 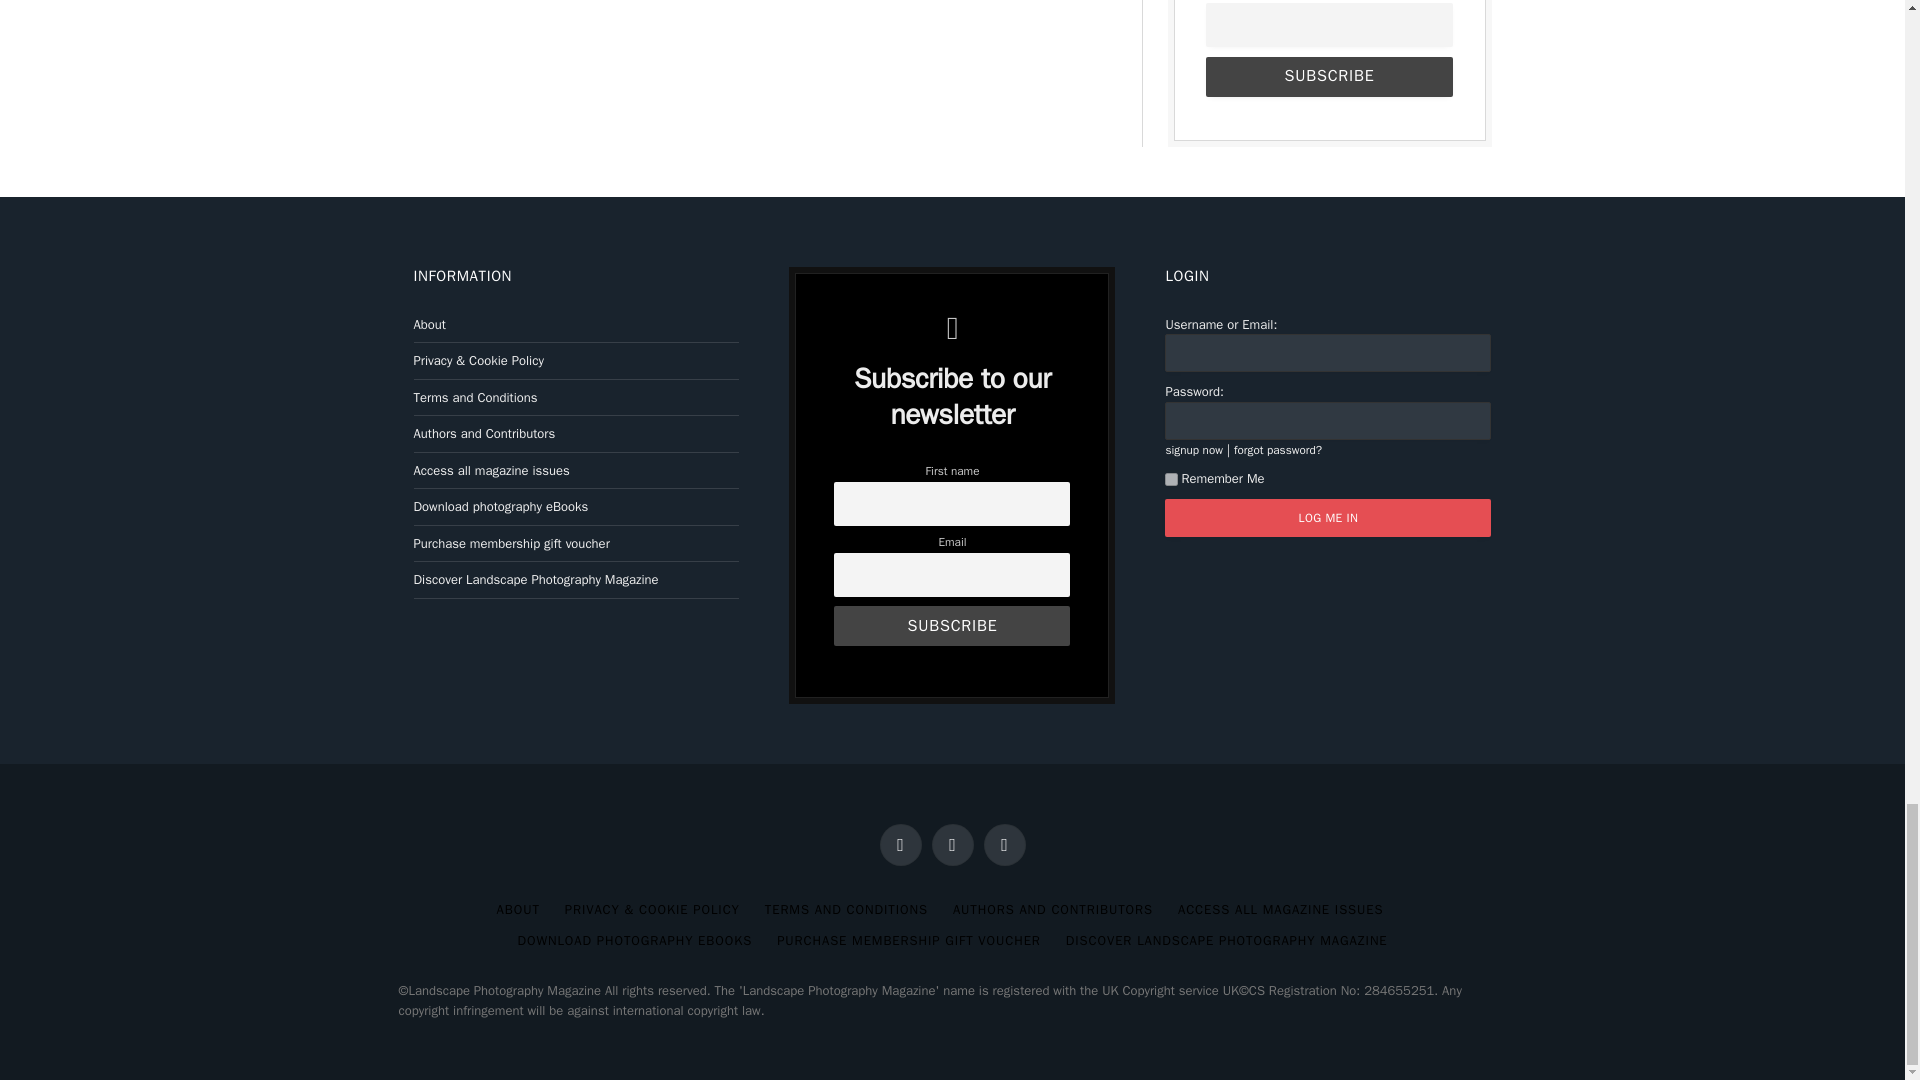 I want to click on Subscribe, so click(x=1328, y=77).